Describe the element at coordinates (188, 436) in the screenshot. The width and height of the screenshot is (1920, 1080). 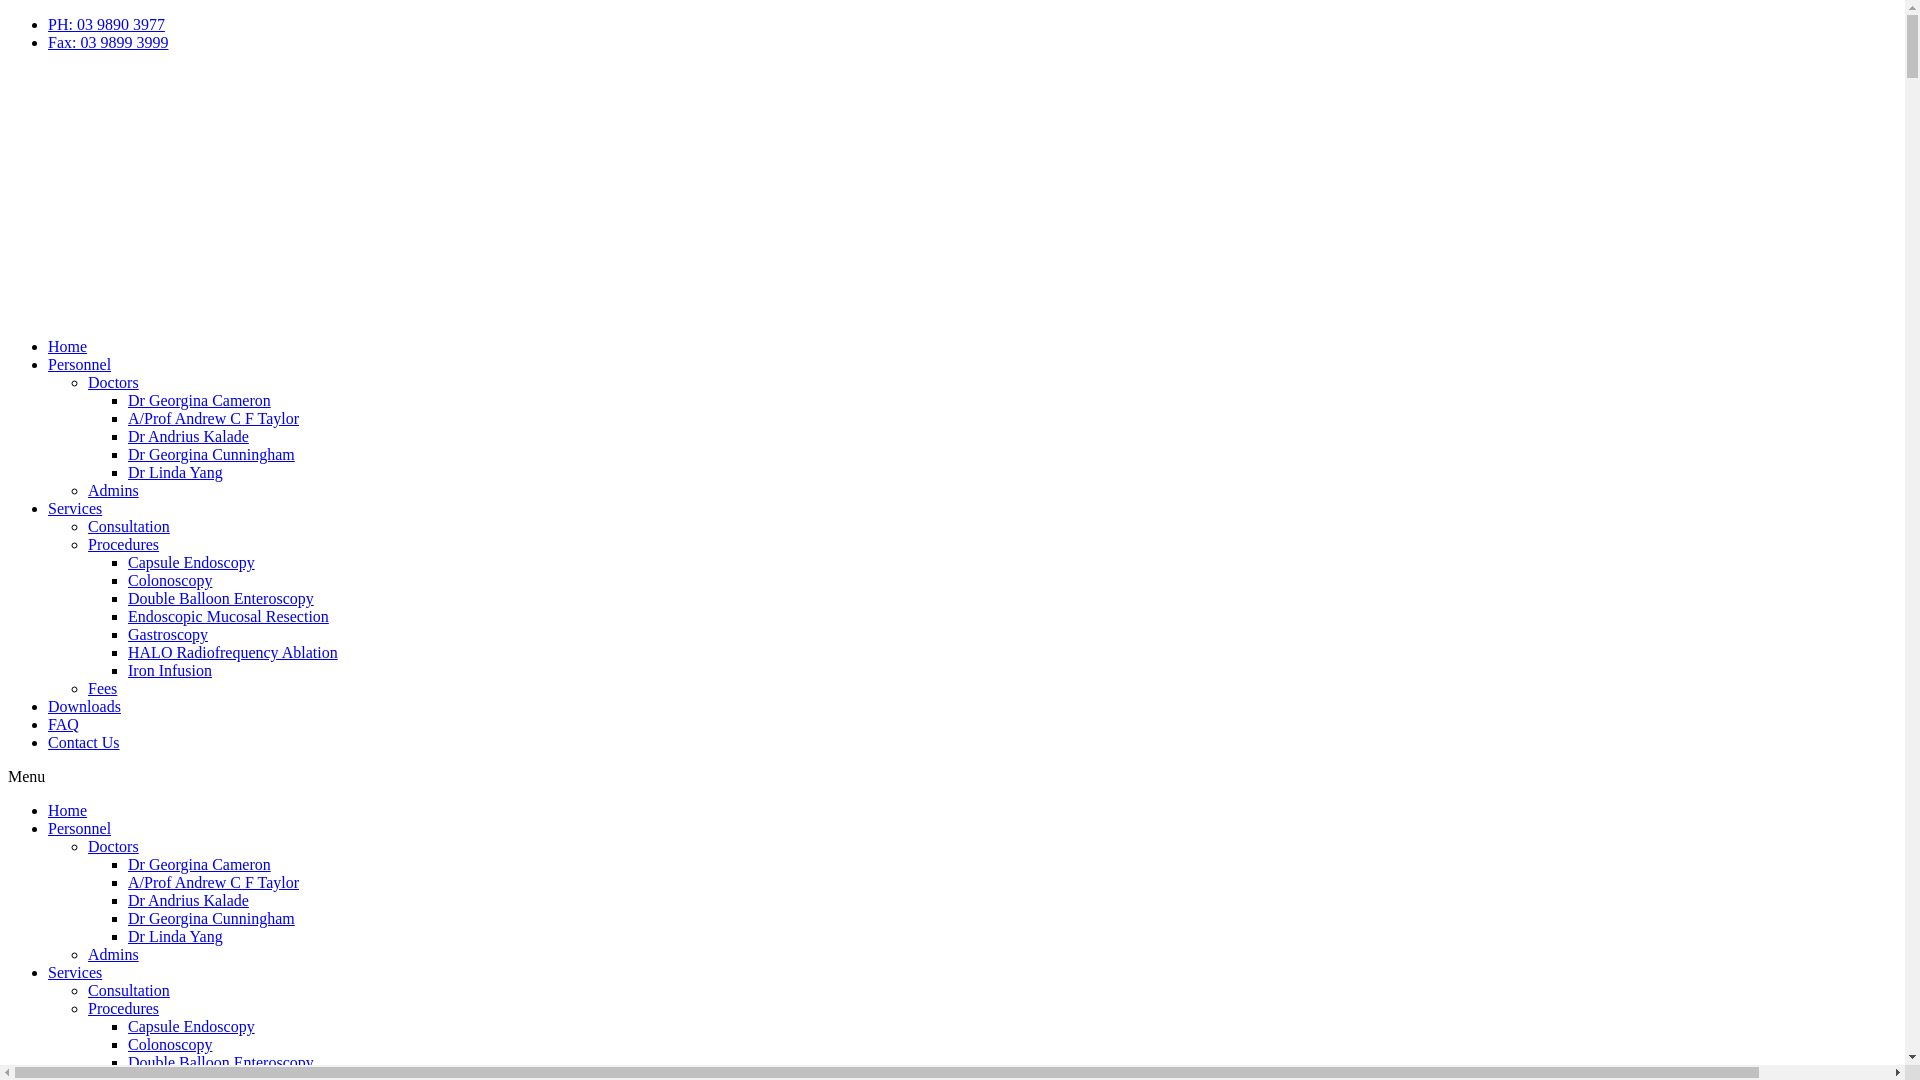
I see `Dr Andrius Kalade` at that location.